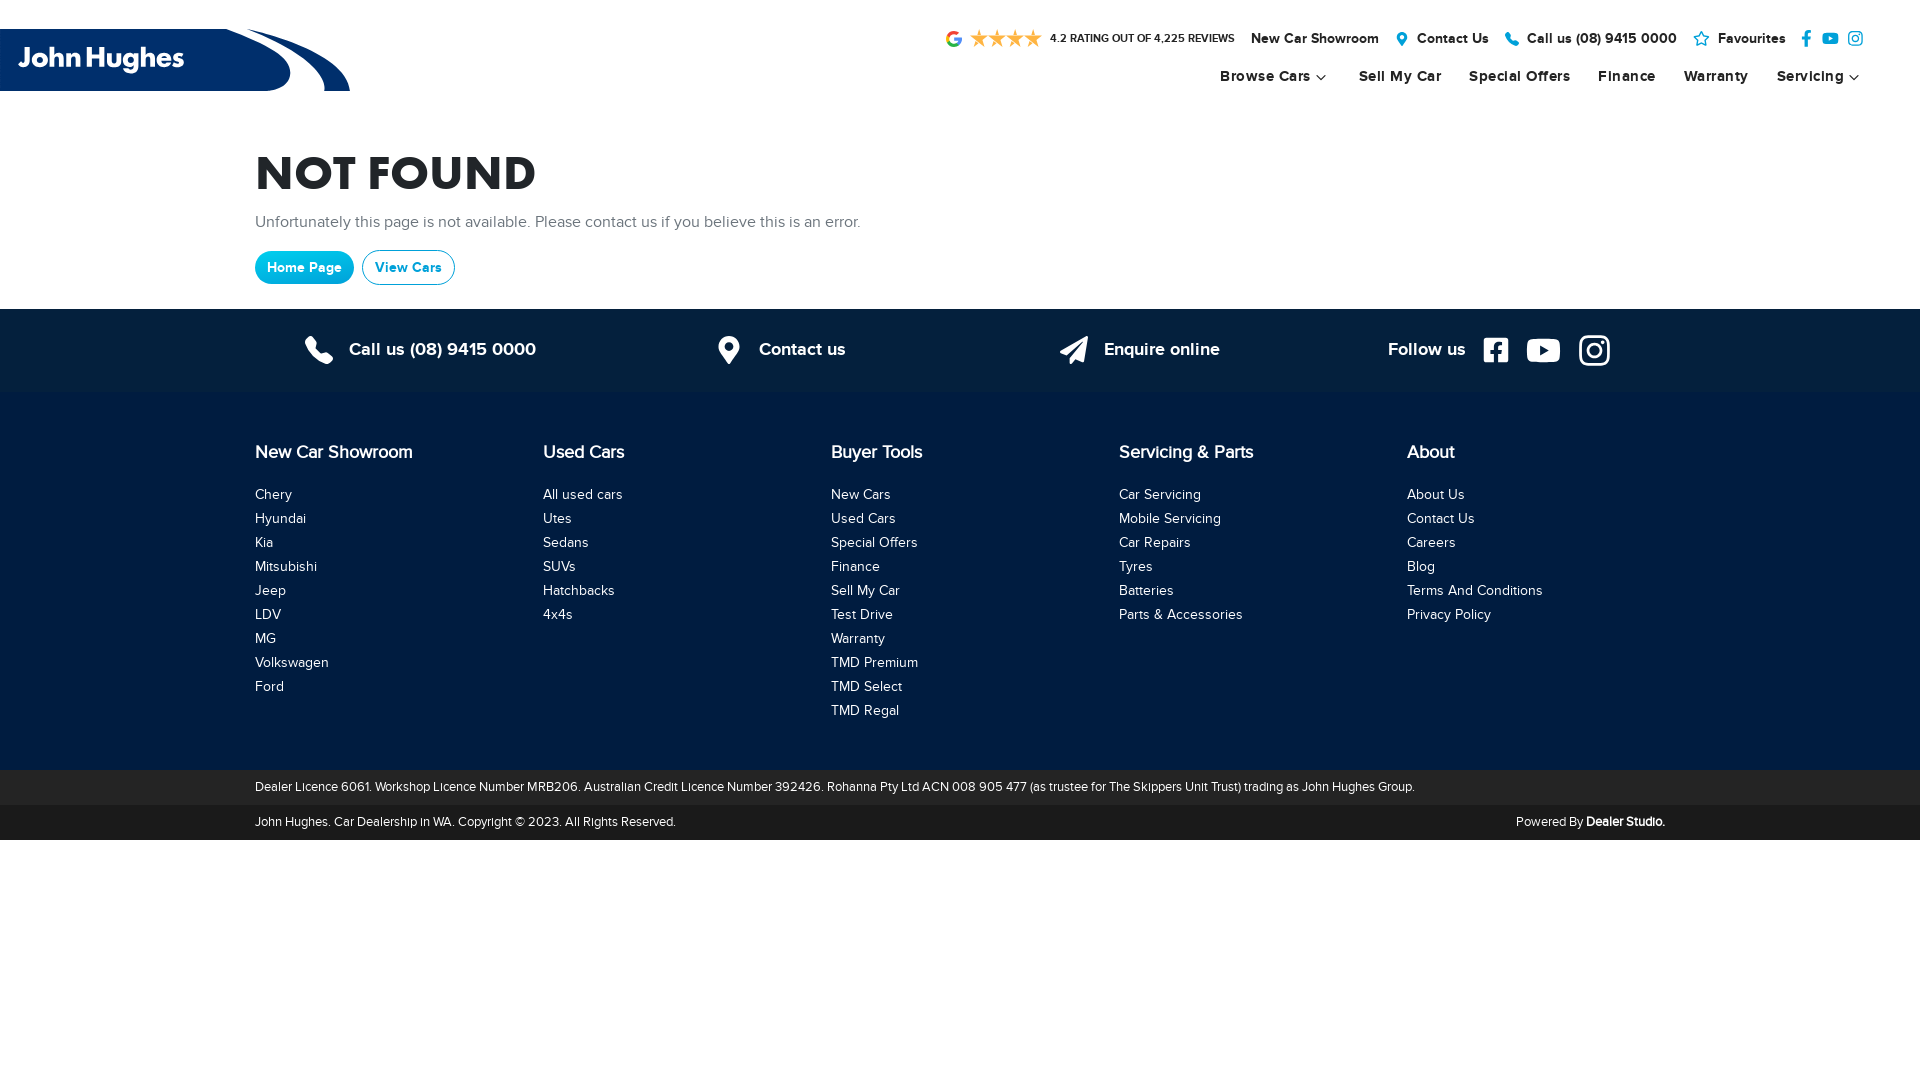 The width and height of the screenshot is (1920, 1080). What do you see at coordinates (1453, 38) in the screenshot?
I see `Contact Us` at bounding box center [1453, 38].